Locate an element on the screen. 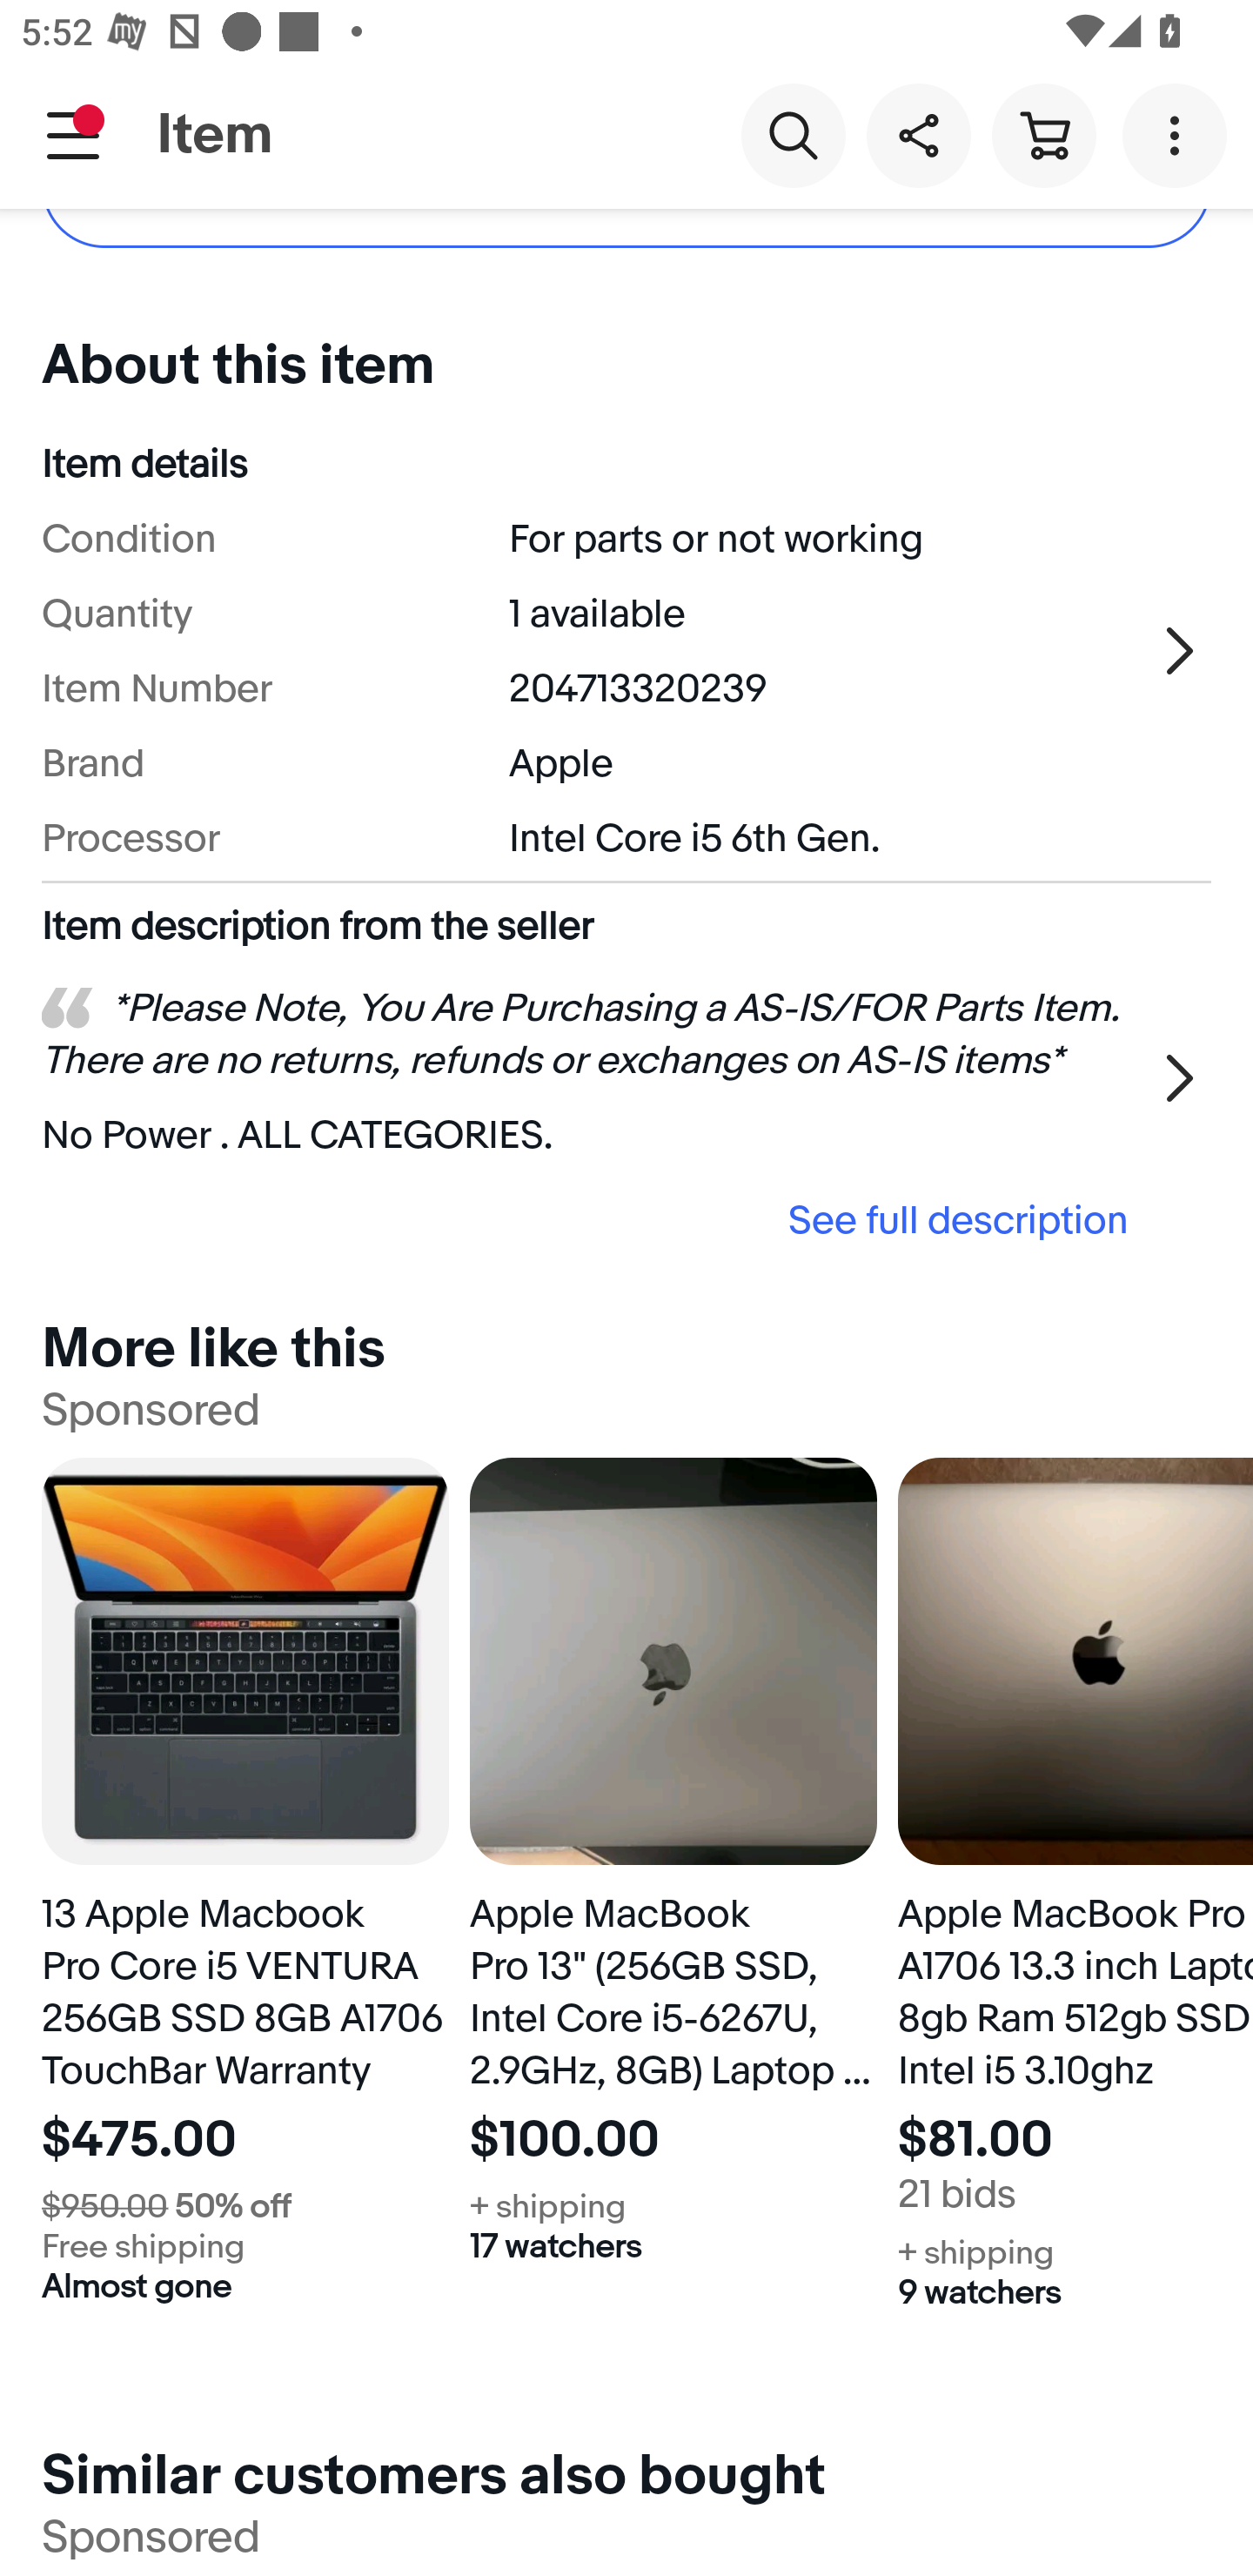  See full description is located at coordinates (595, 1219).